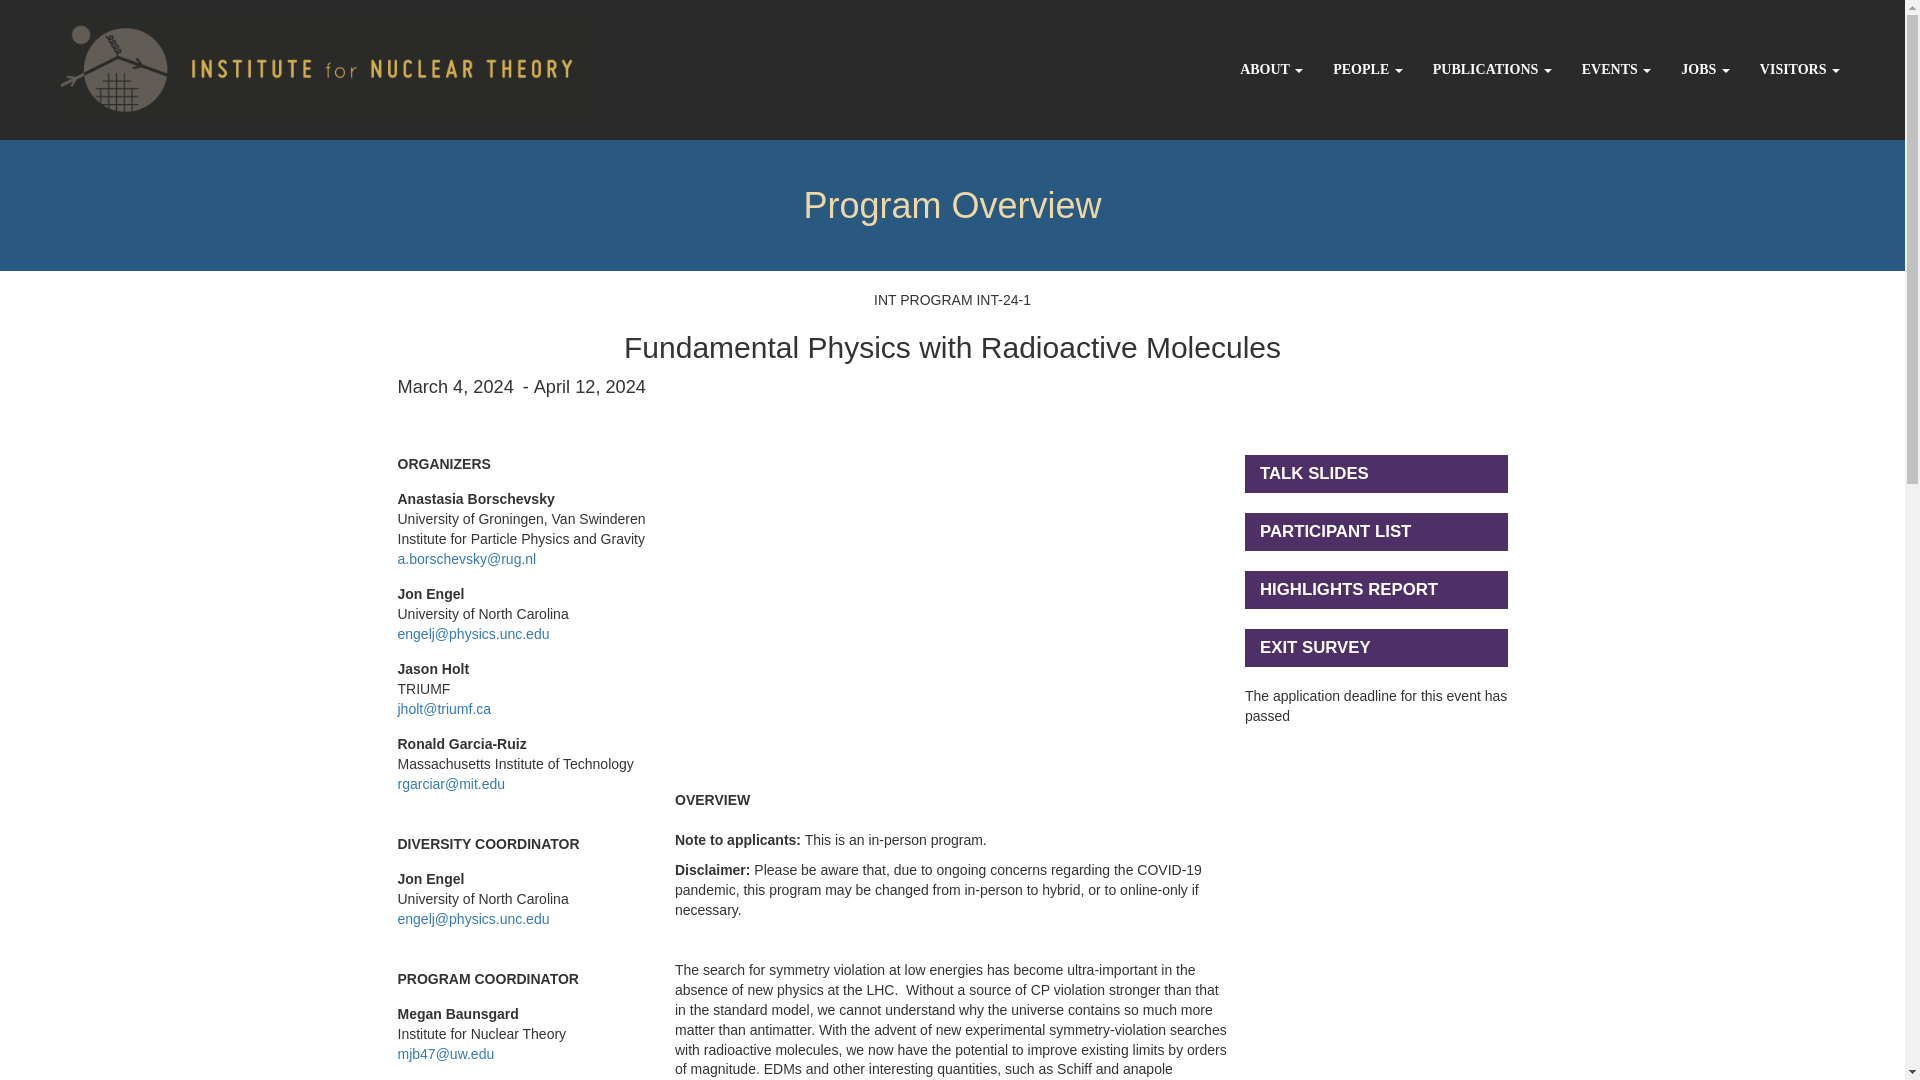 This screenshot has width=1920, height=1080. What do you see at coordinates (296, 65) in the screenshot?
I see `Home` at bounding box center [296, 65].